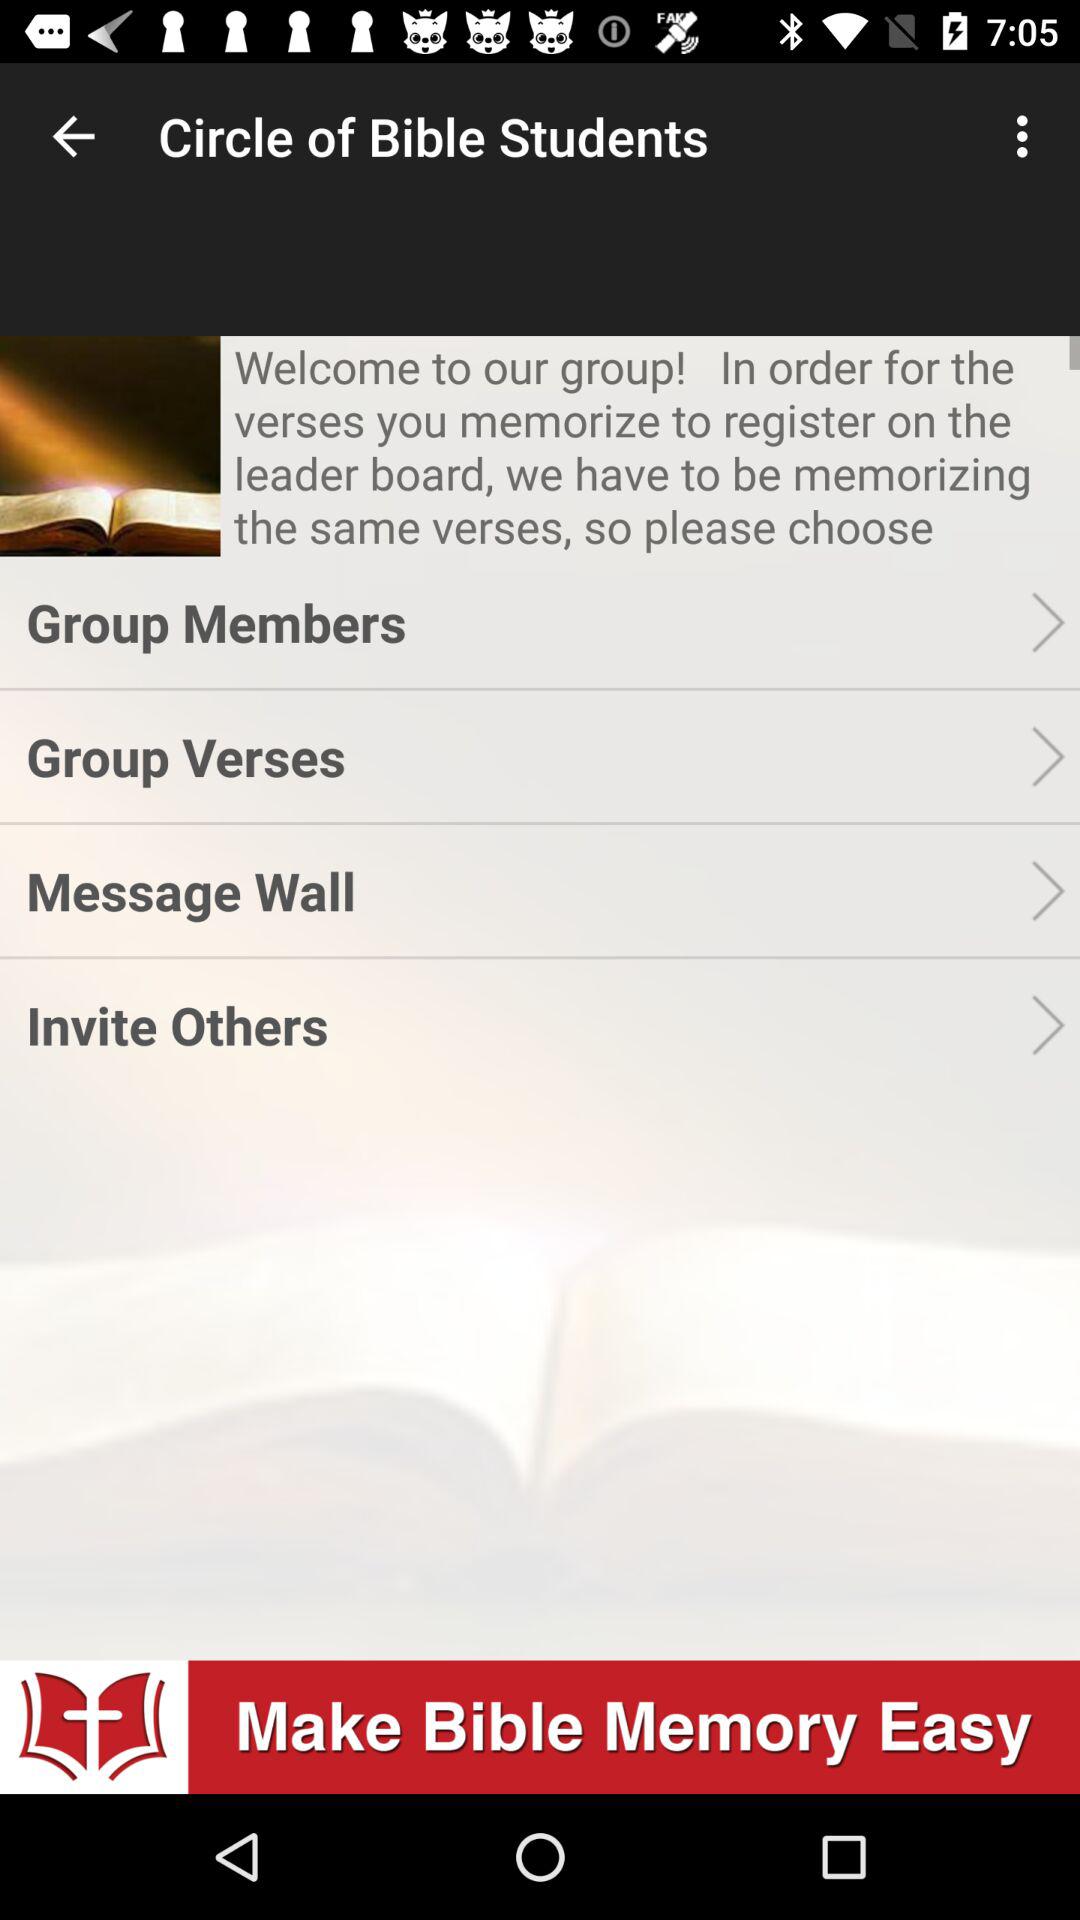 The width and height of the screenshot is (1080, 1920). Describe the element at coordinates (528, 890) in the screenshot. I see `select app above invite others item` at that location.